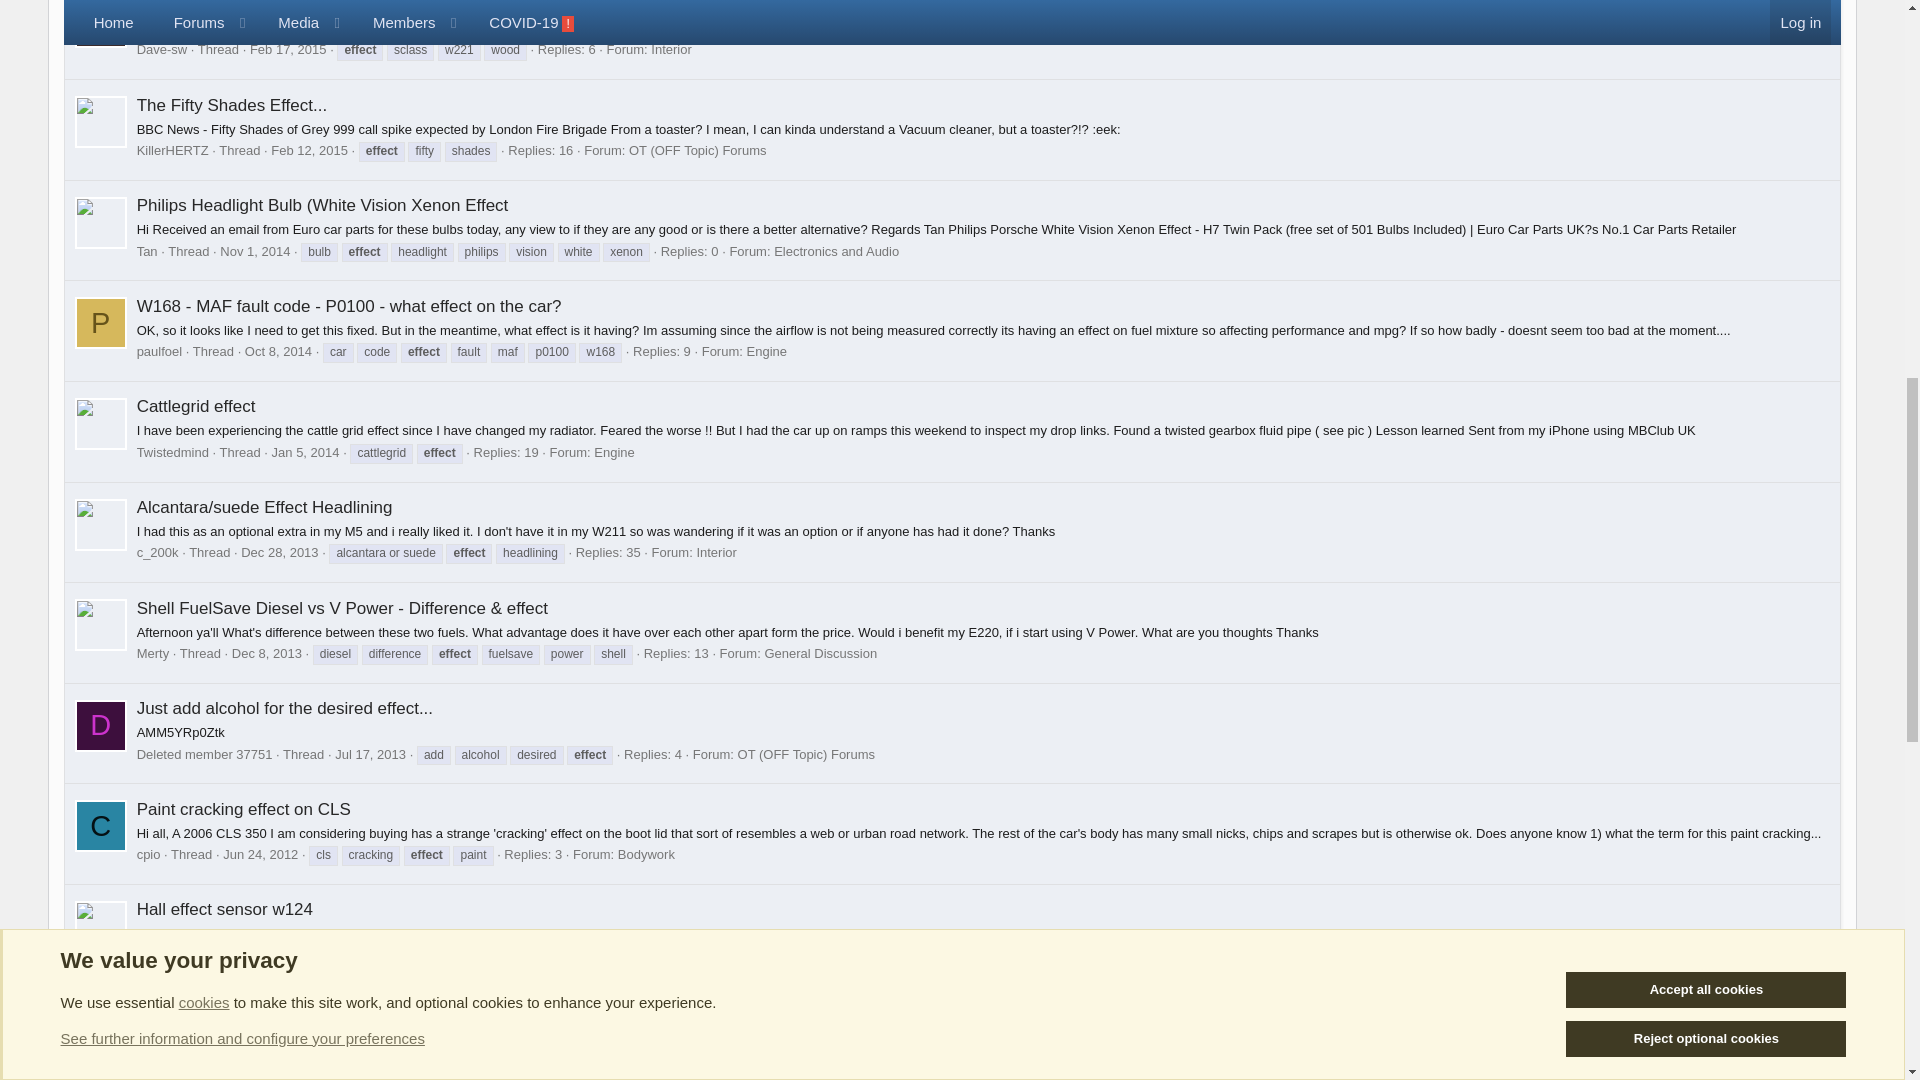 Image resolution: width=1920 pixels, height=1080 pixels. Describe the element at coordinates (254, 252) in the screenshot. I see `Nov 1, 2014 at 10:24 AM` at that location.